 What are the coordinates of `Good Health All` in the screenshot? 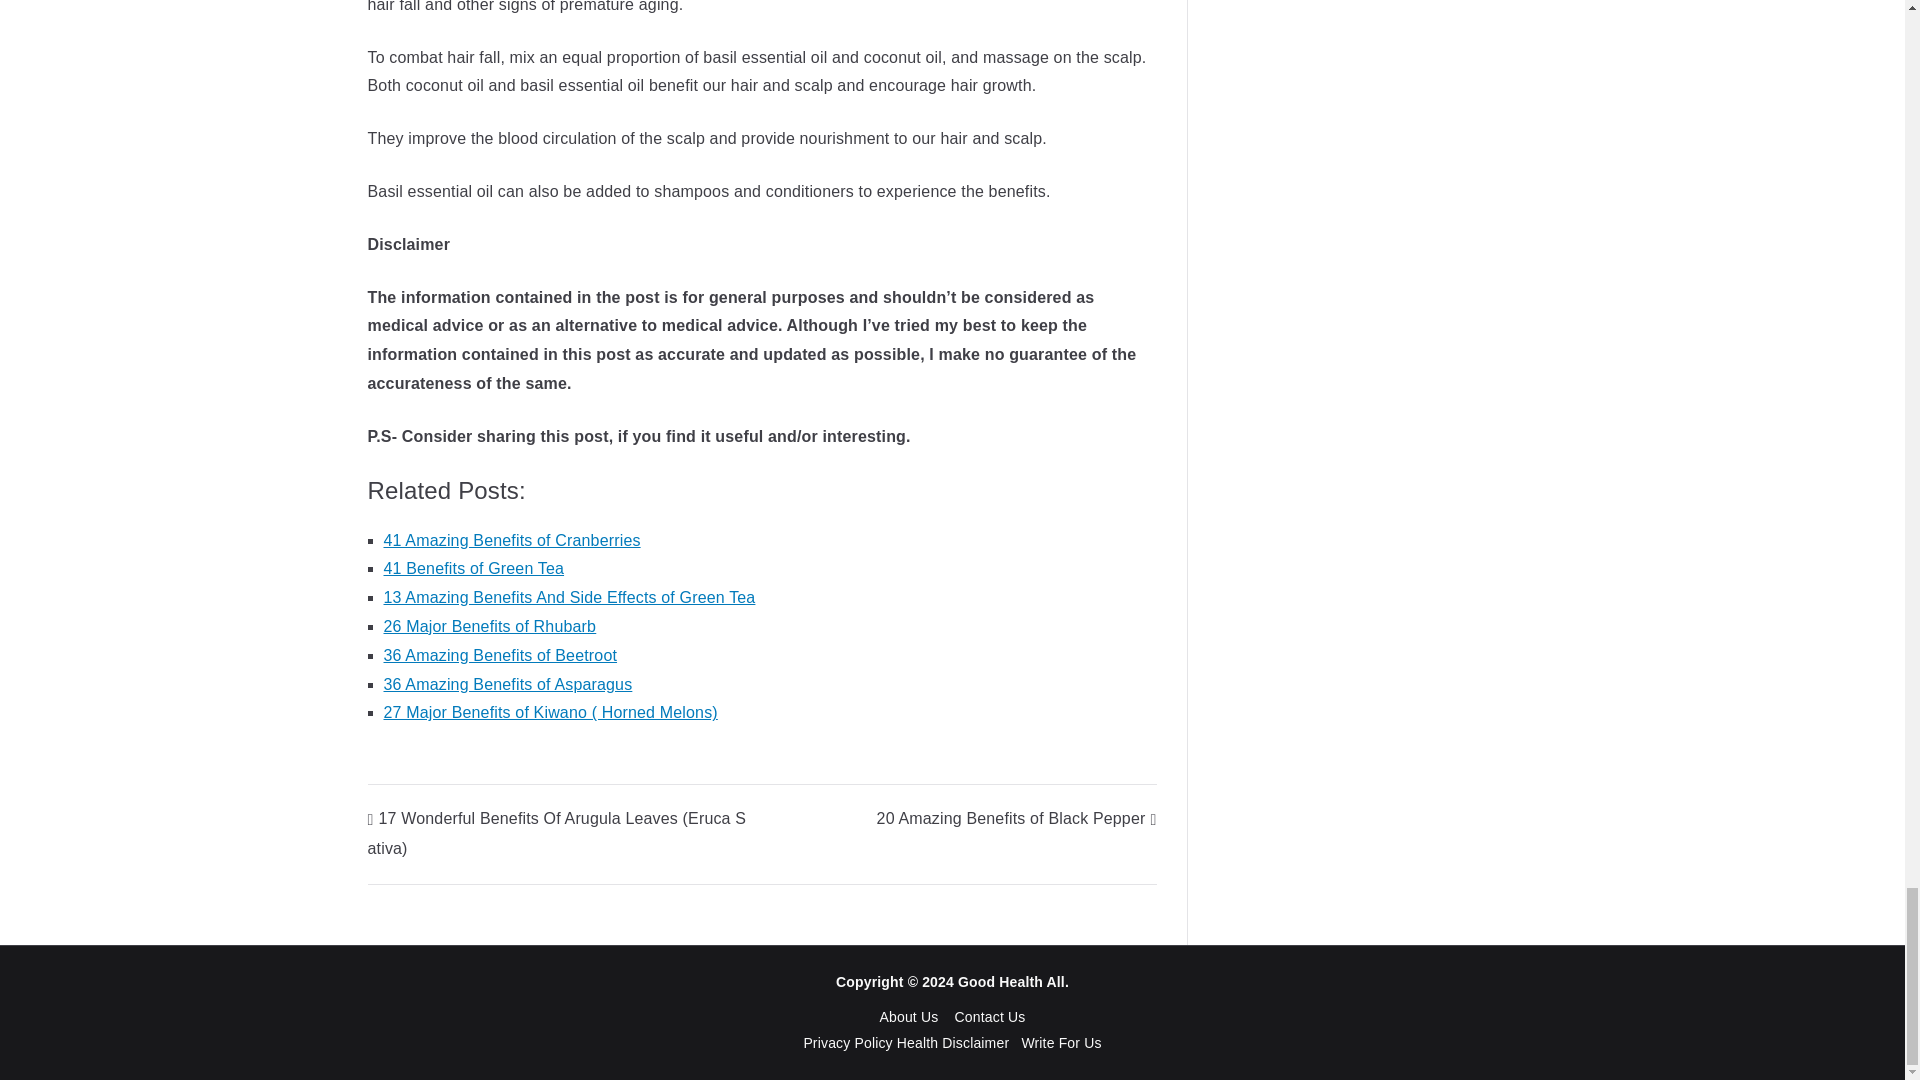 It's located at (1012, 982).